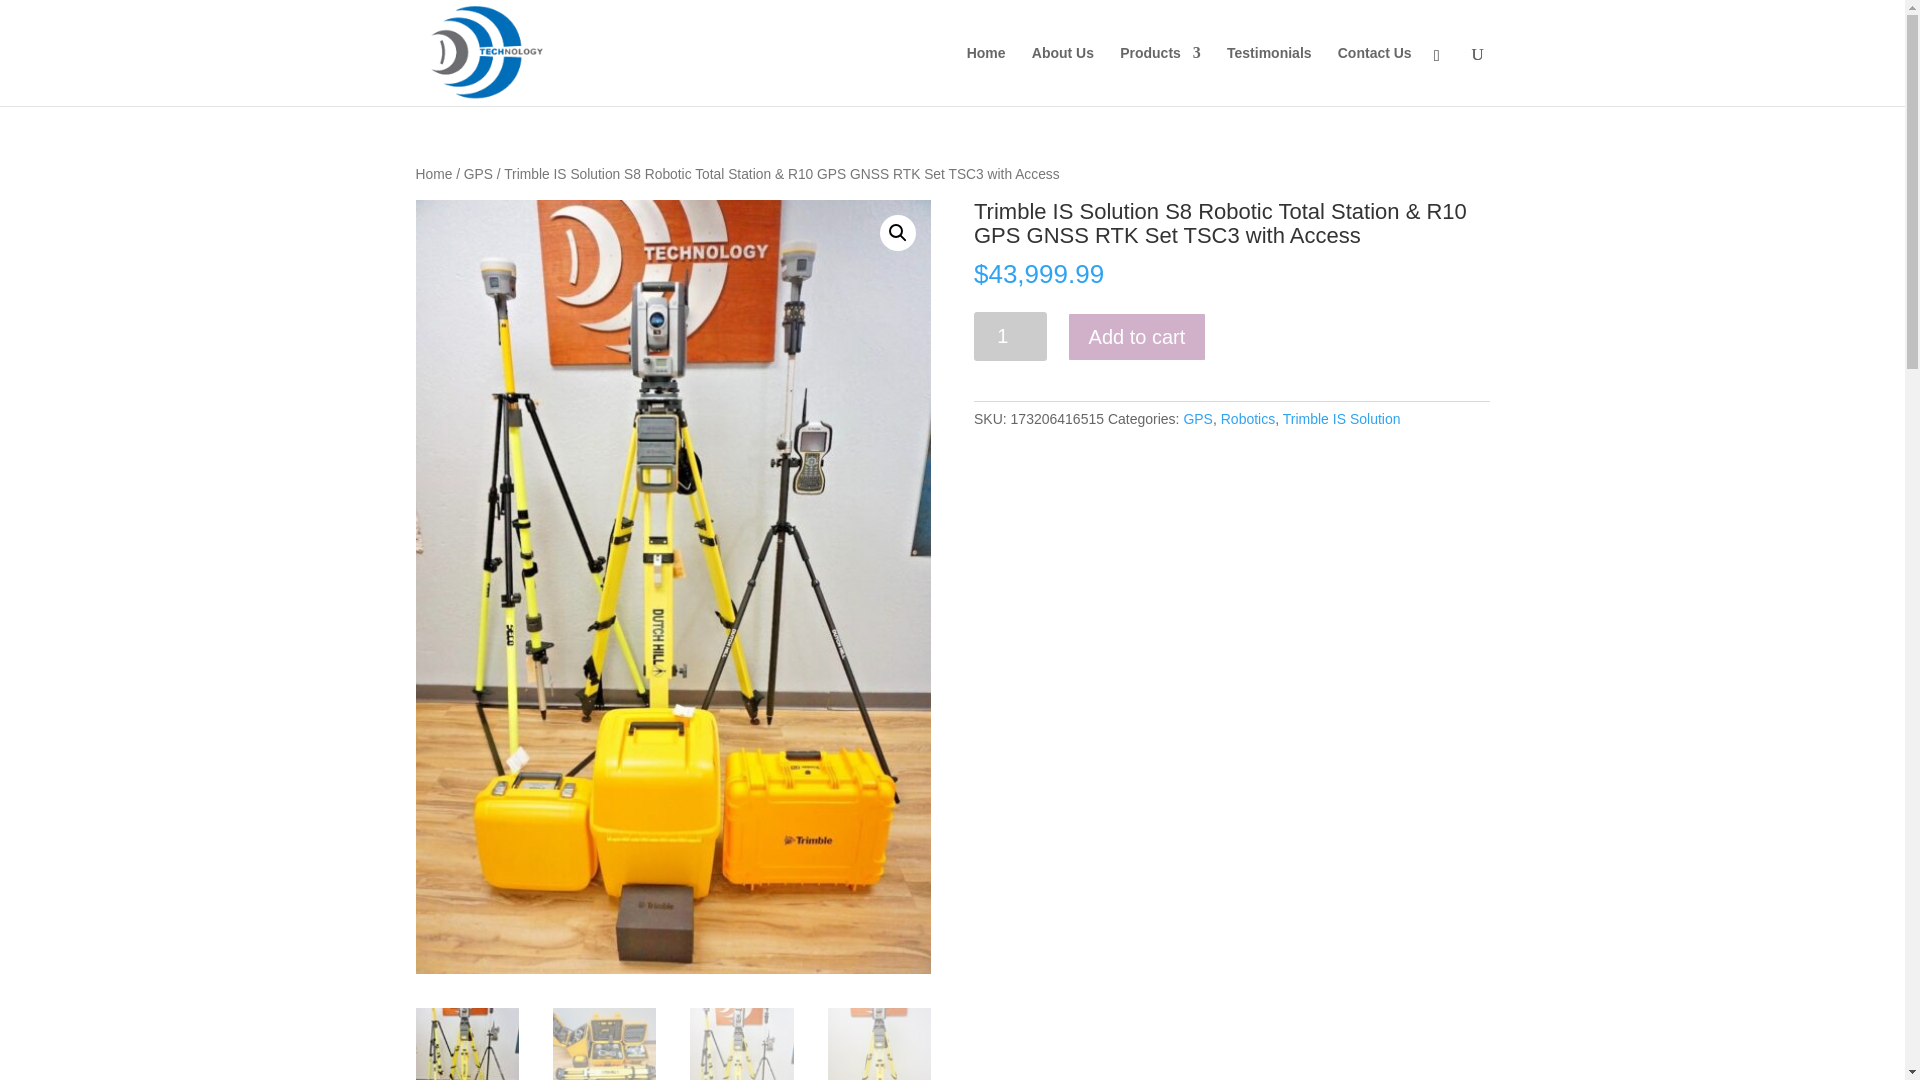 The width and height of the screenshot is (1920, 1080). Describe the element at coordinates (1198, 418) in the screenshot. I see `GPS` at that location.